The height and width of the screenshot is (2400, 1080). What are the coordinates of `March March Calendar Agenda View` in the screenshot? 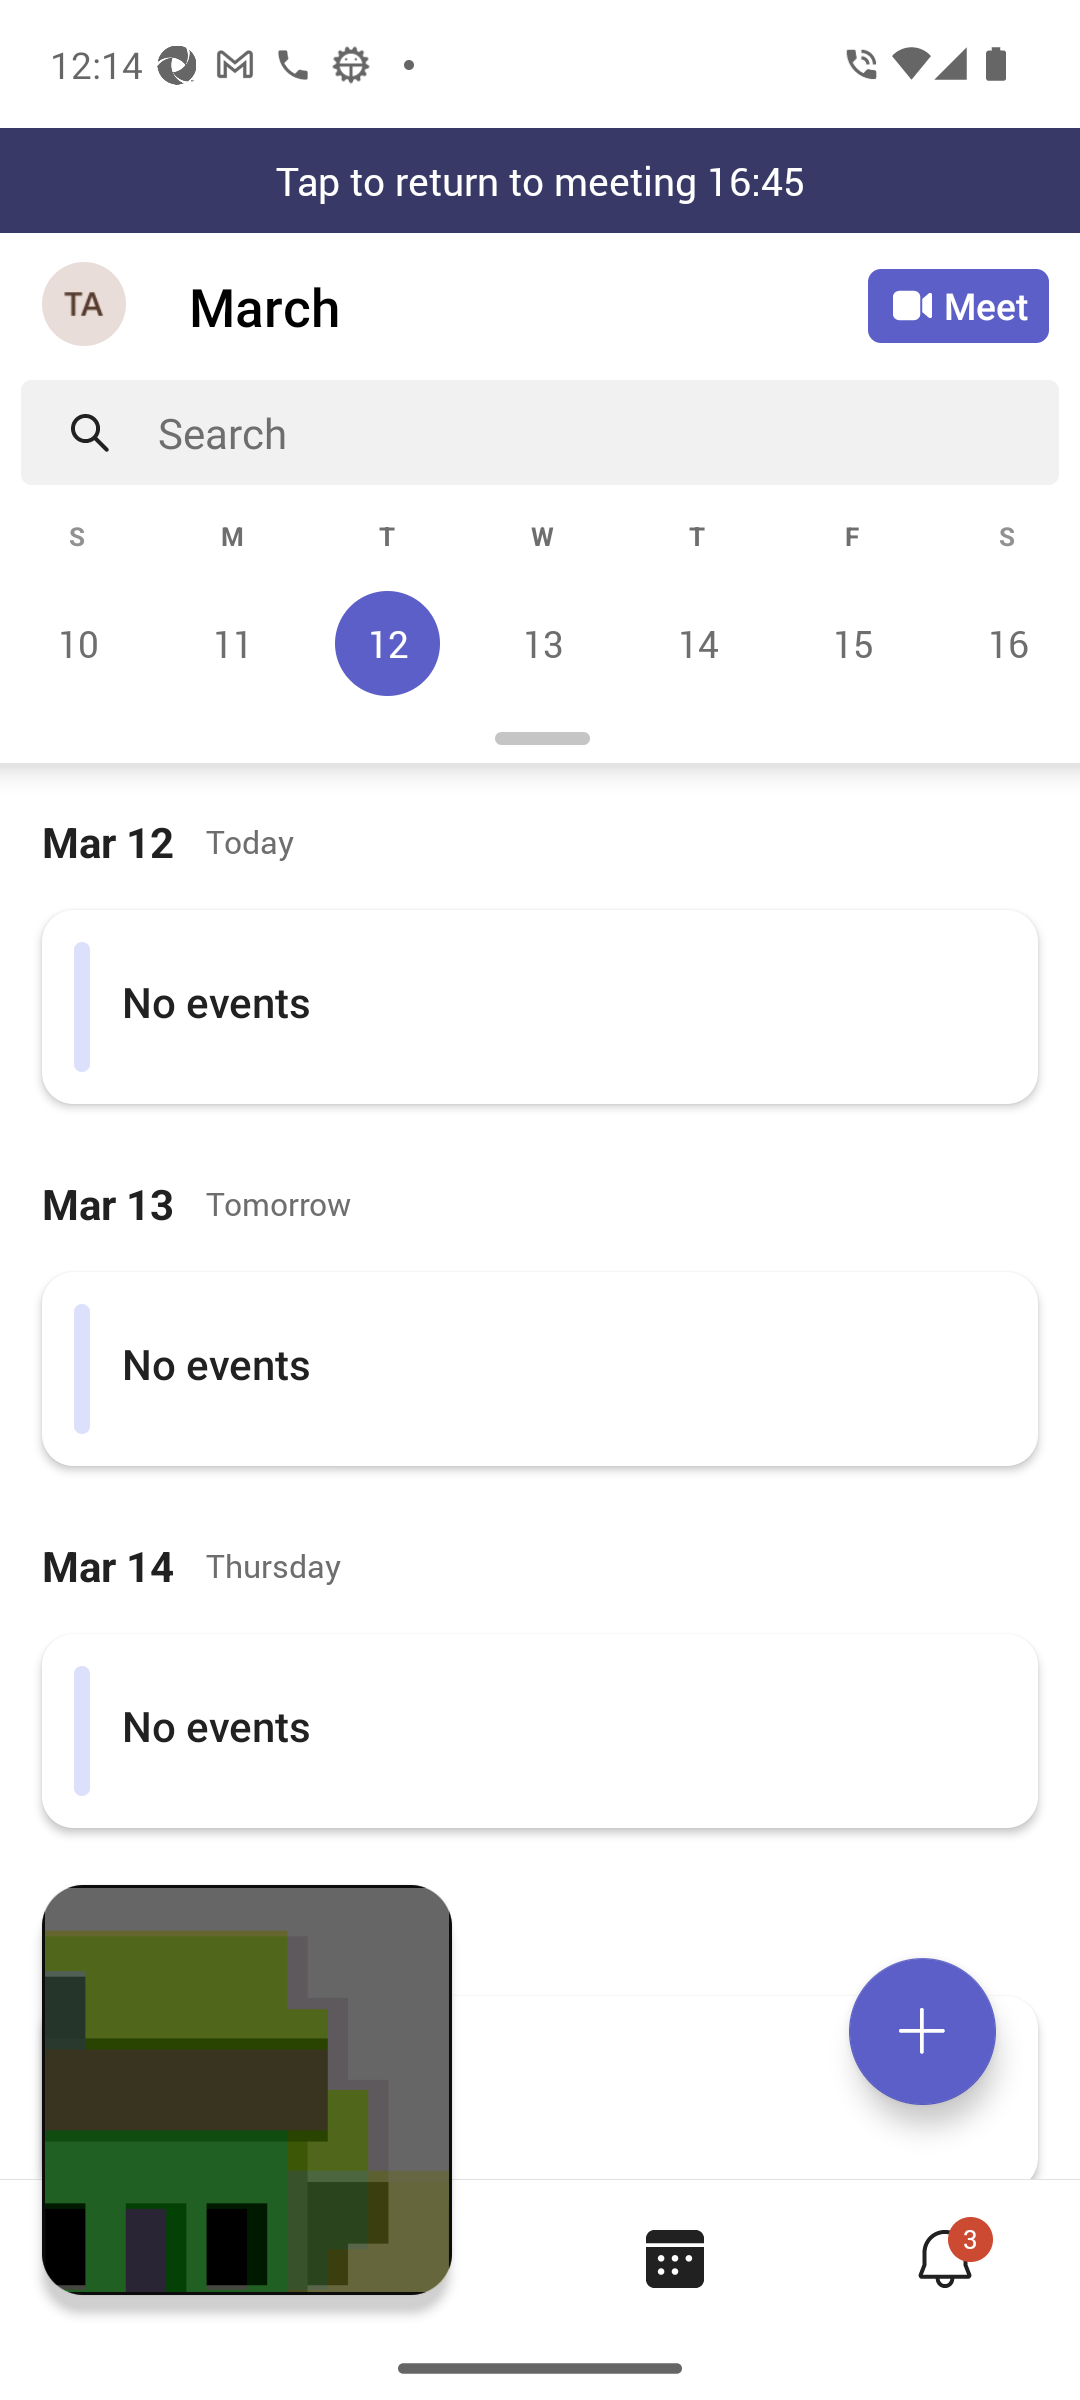 It's located at (528, 306).